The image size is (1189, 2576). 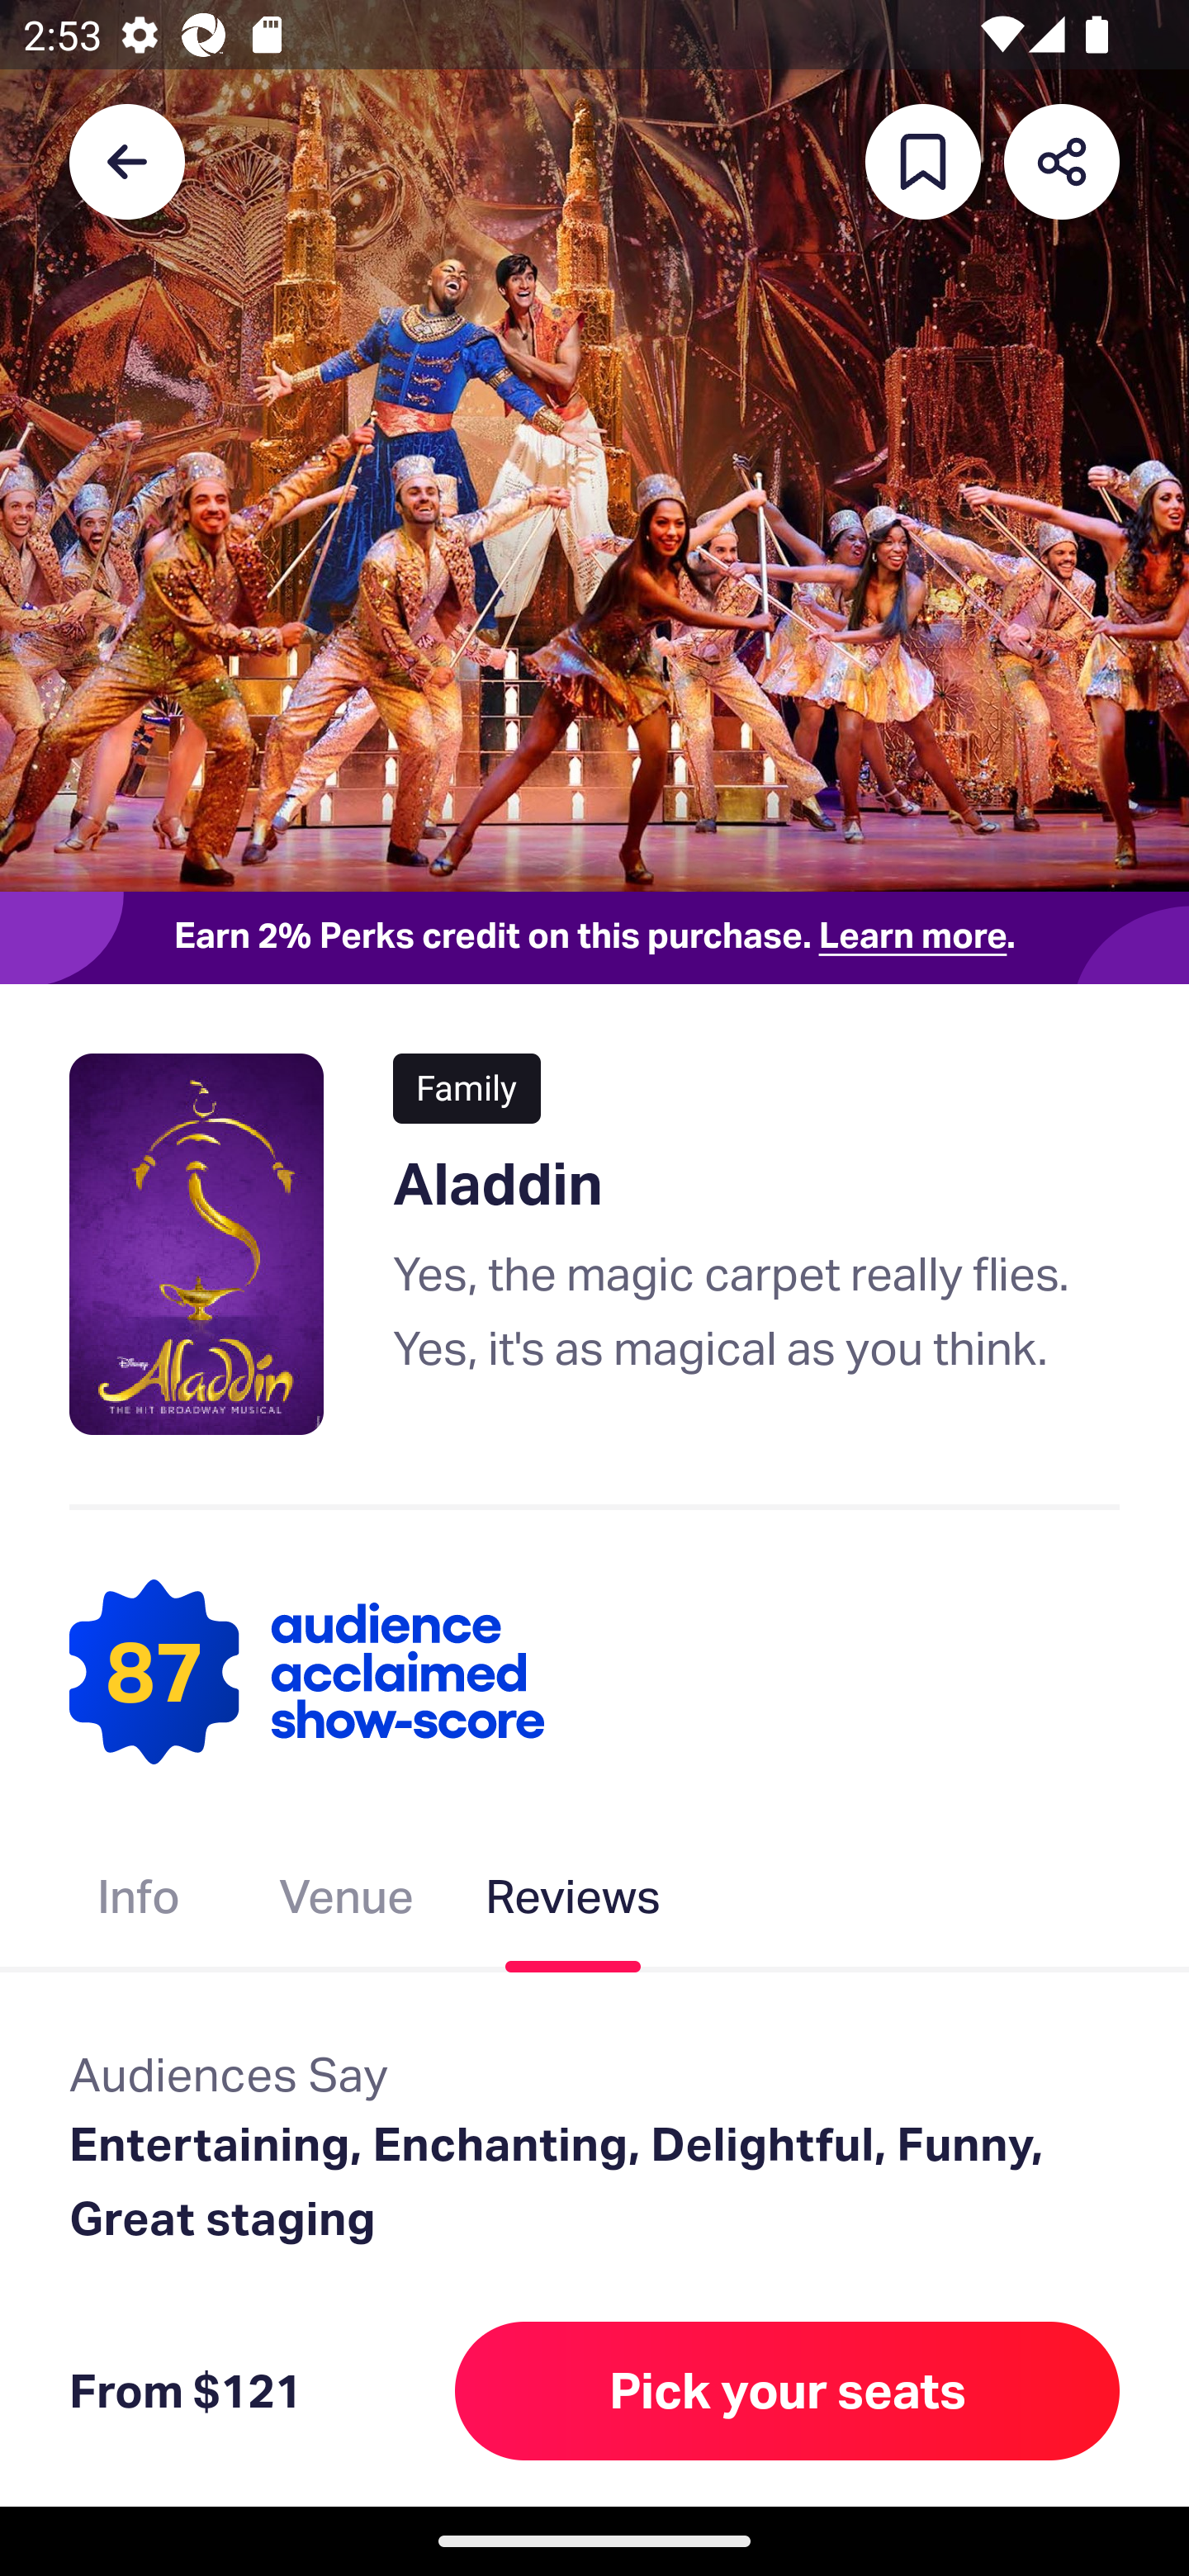 What do you see at coordinates (594, 937) in the screenshot?
I see `Earn 2% Perks credit on this purchase. Learn more.` at bounding box center [594, 937].